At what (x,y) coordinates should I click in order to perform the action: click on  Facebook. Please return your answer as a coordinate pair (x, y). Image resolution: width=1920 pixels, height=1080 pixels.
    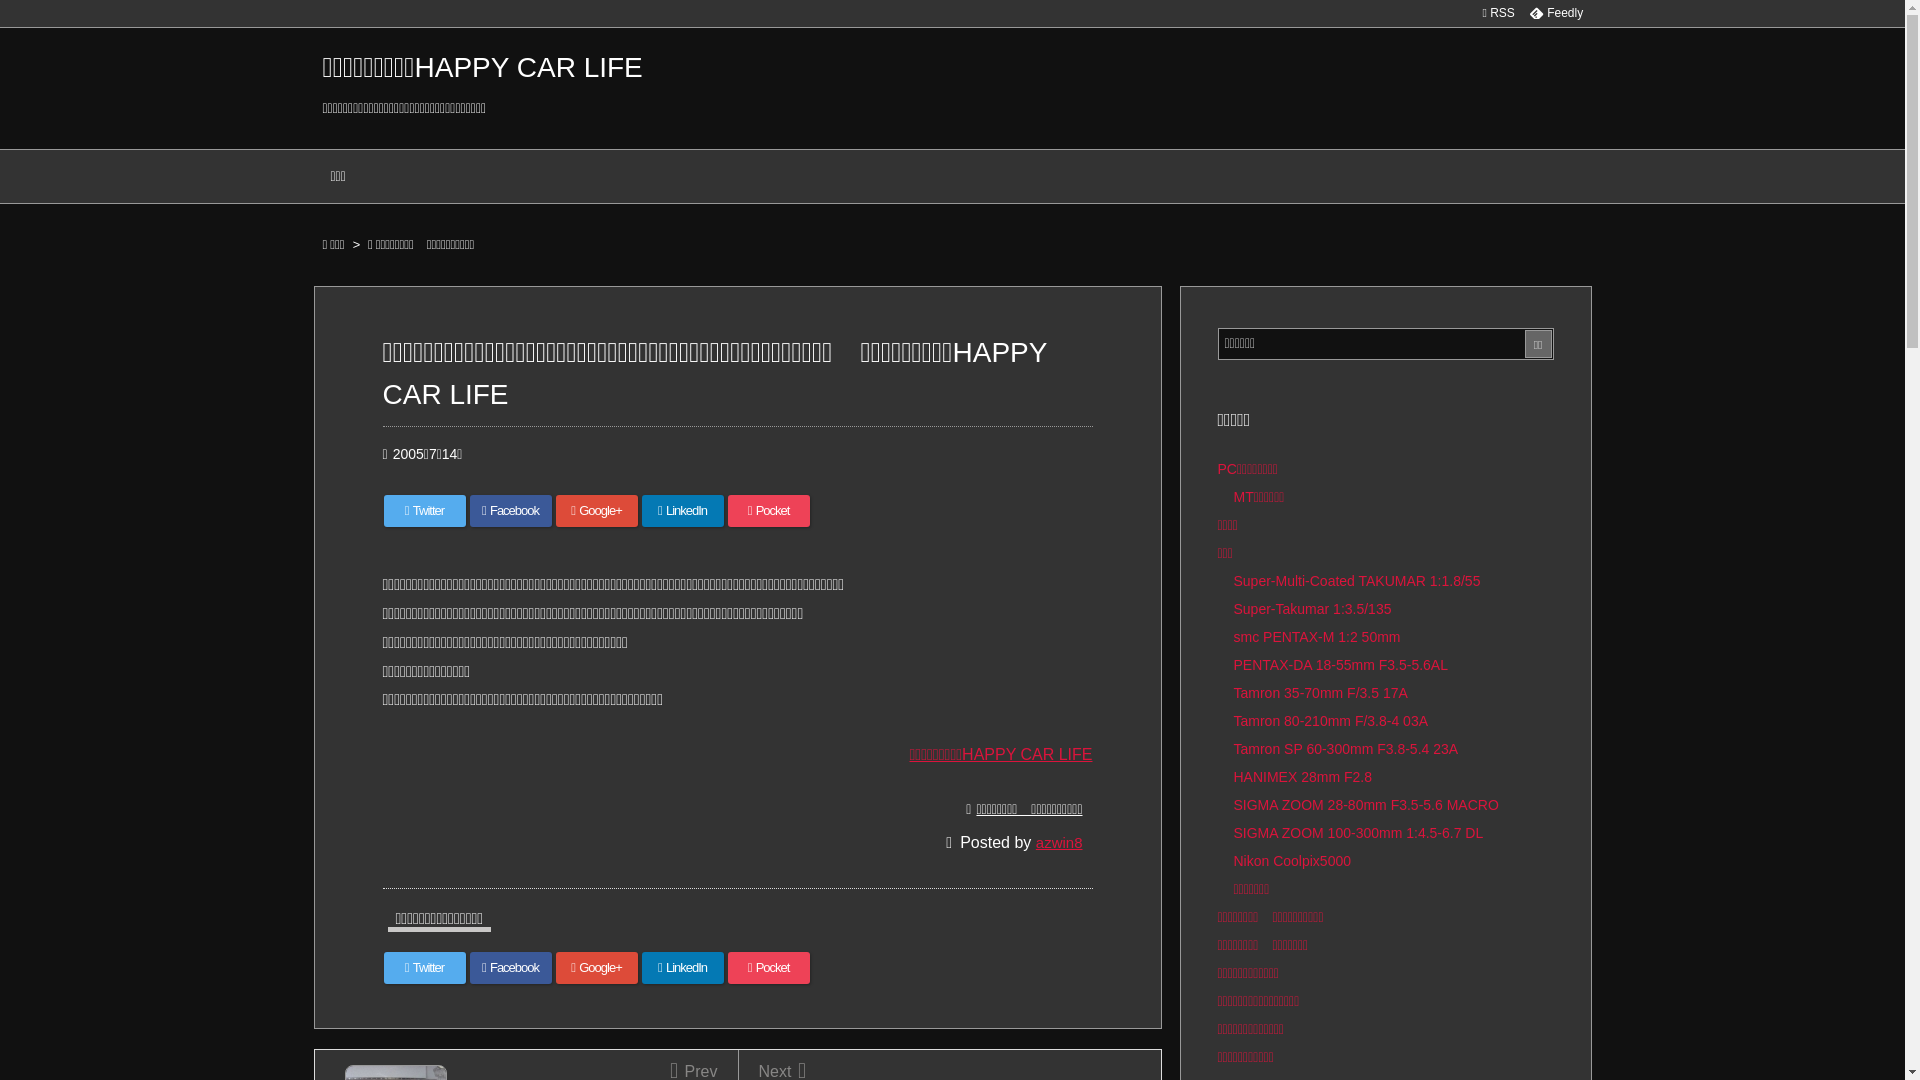
    Looking at the image, I should click on (511, 511).